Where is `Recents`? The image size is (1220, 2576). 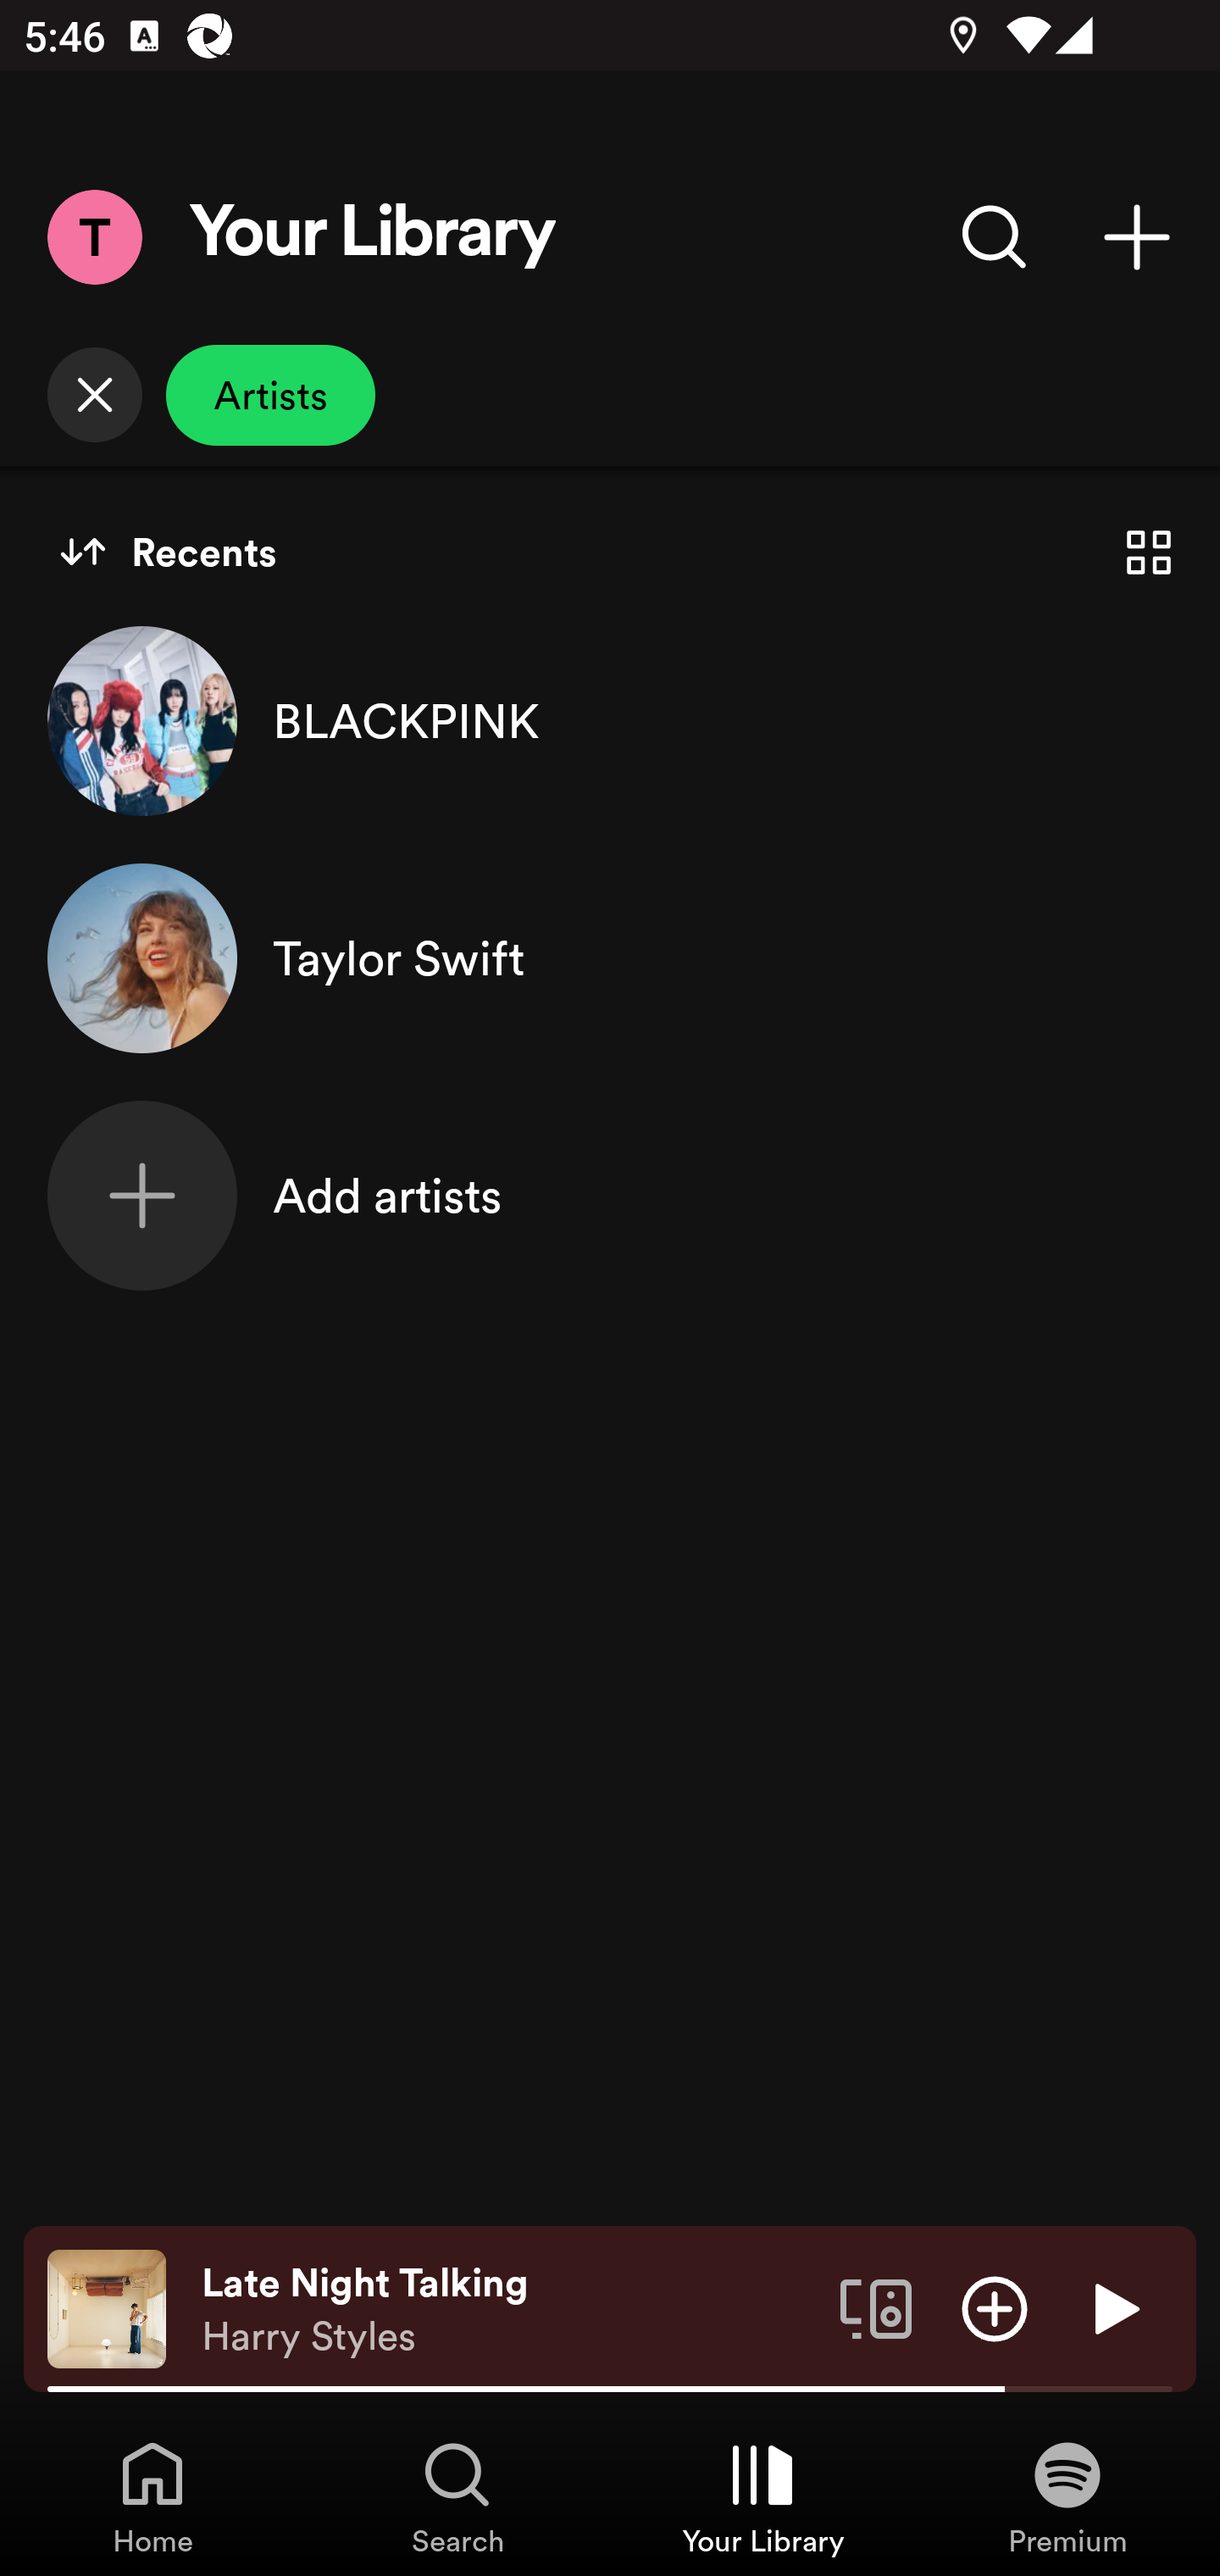 Recents is located at coordinates (168, 552).